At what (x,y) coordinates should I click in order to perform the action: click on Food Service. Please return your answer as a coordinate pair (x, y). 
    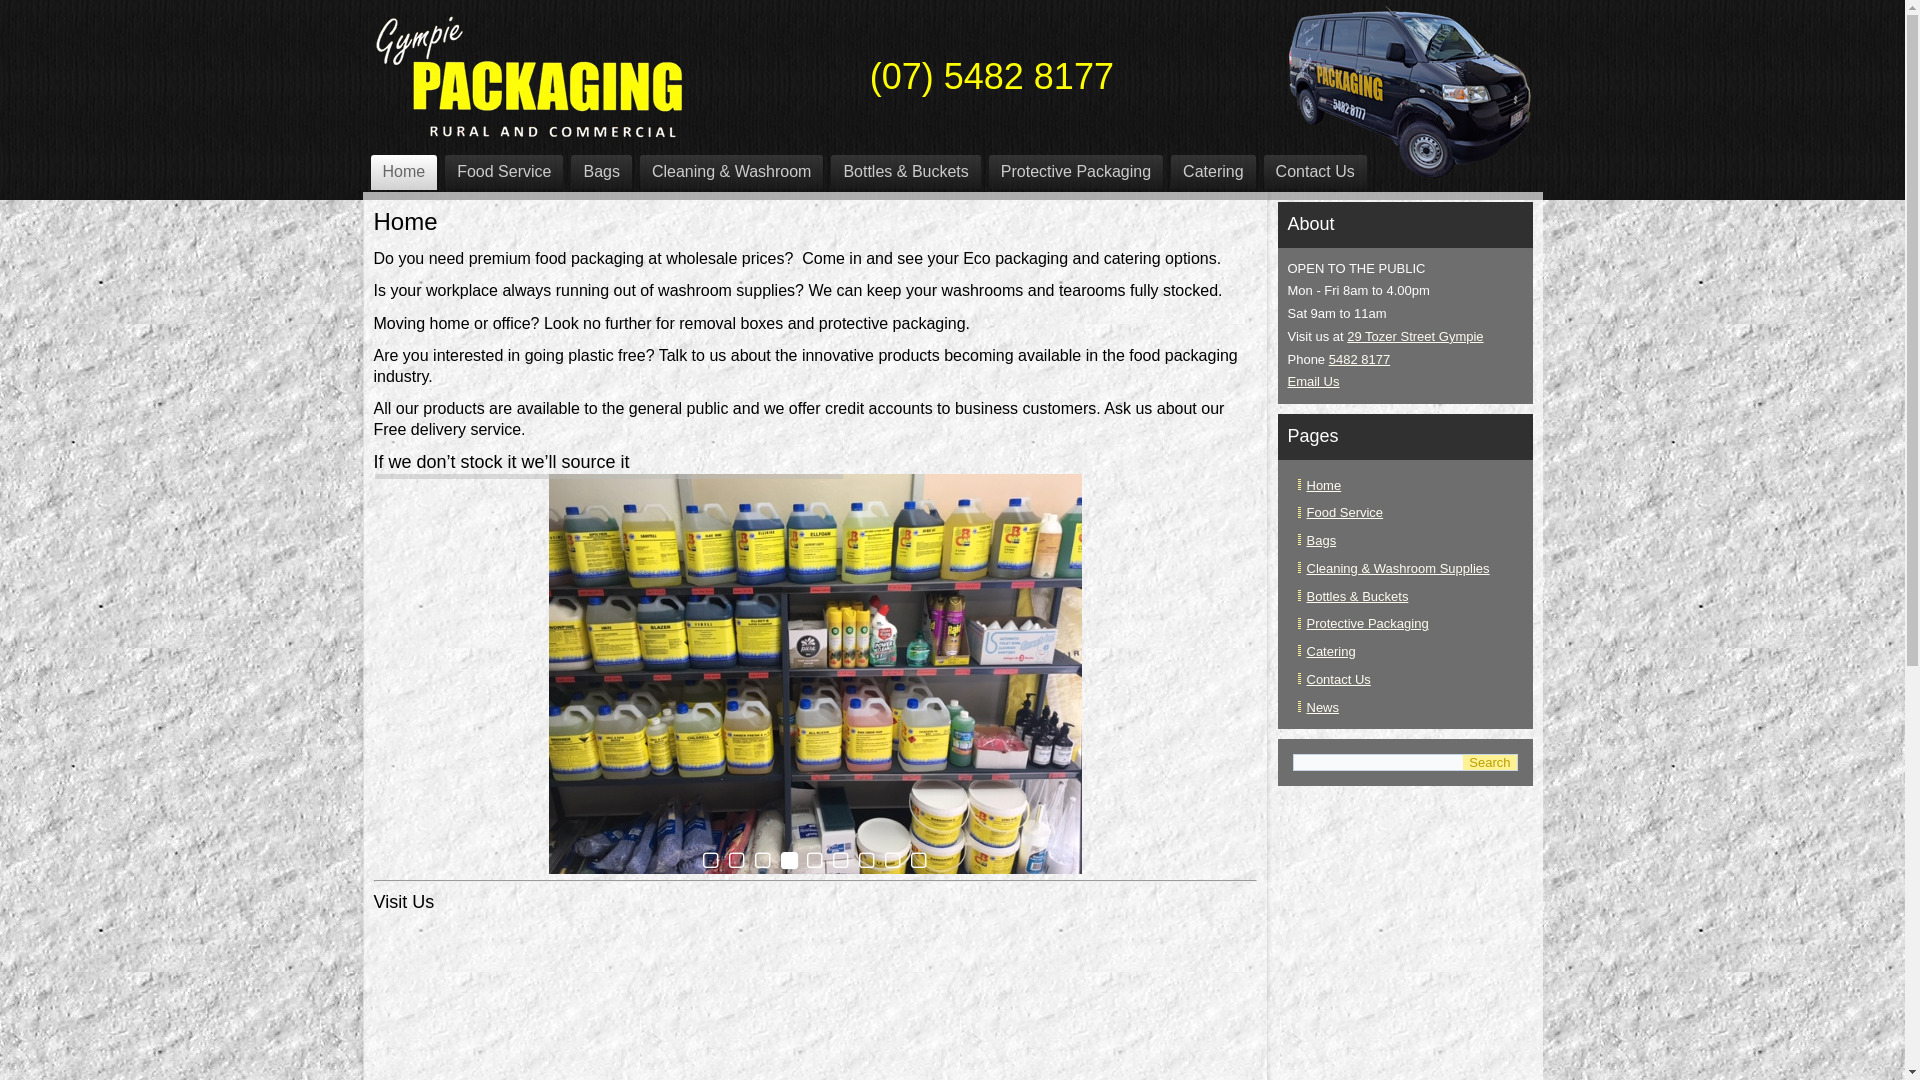
    Looking at the image, I should click on (504, 172).